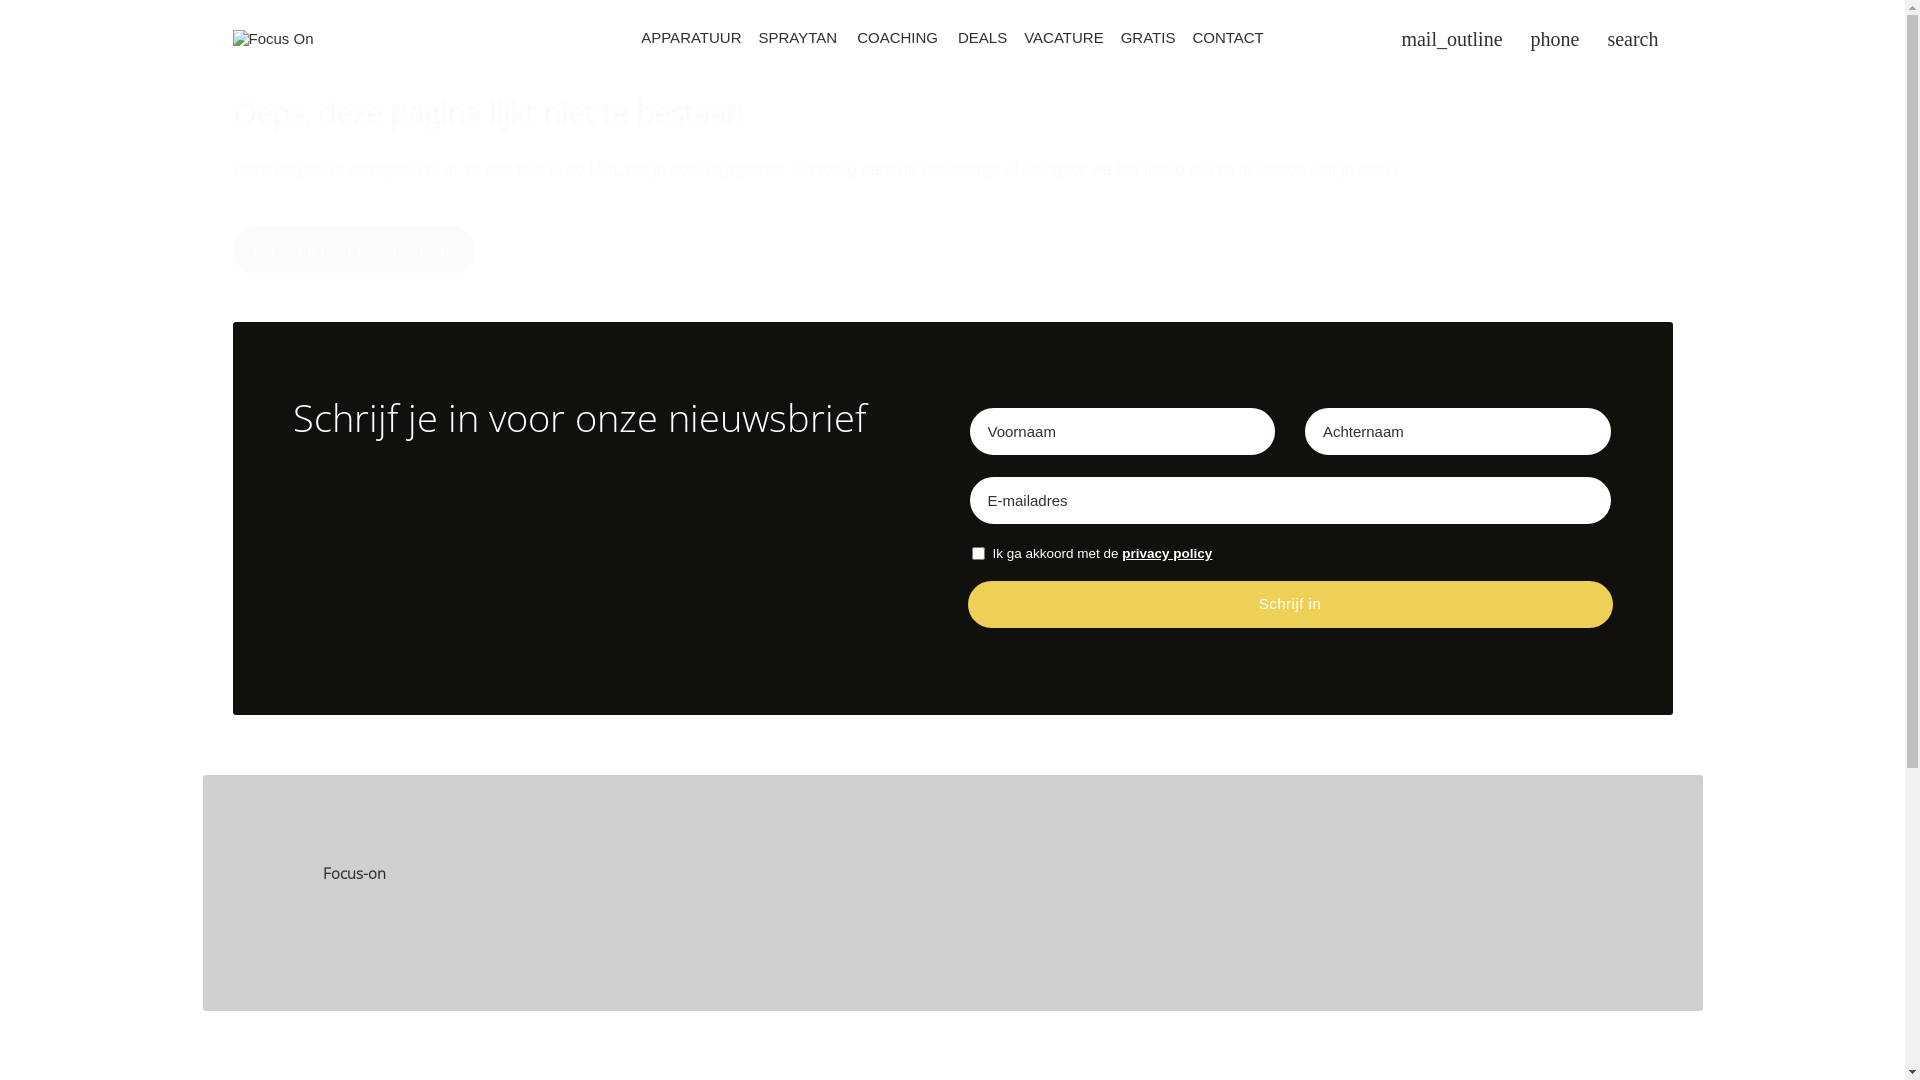 Image resolution: width=1920 pixels, height=1080 pixels. What do you see at coordinates (798, 37) in the screenshot?
I see `SPRAYTAN` at bounding box center [798, 37].